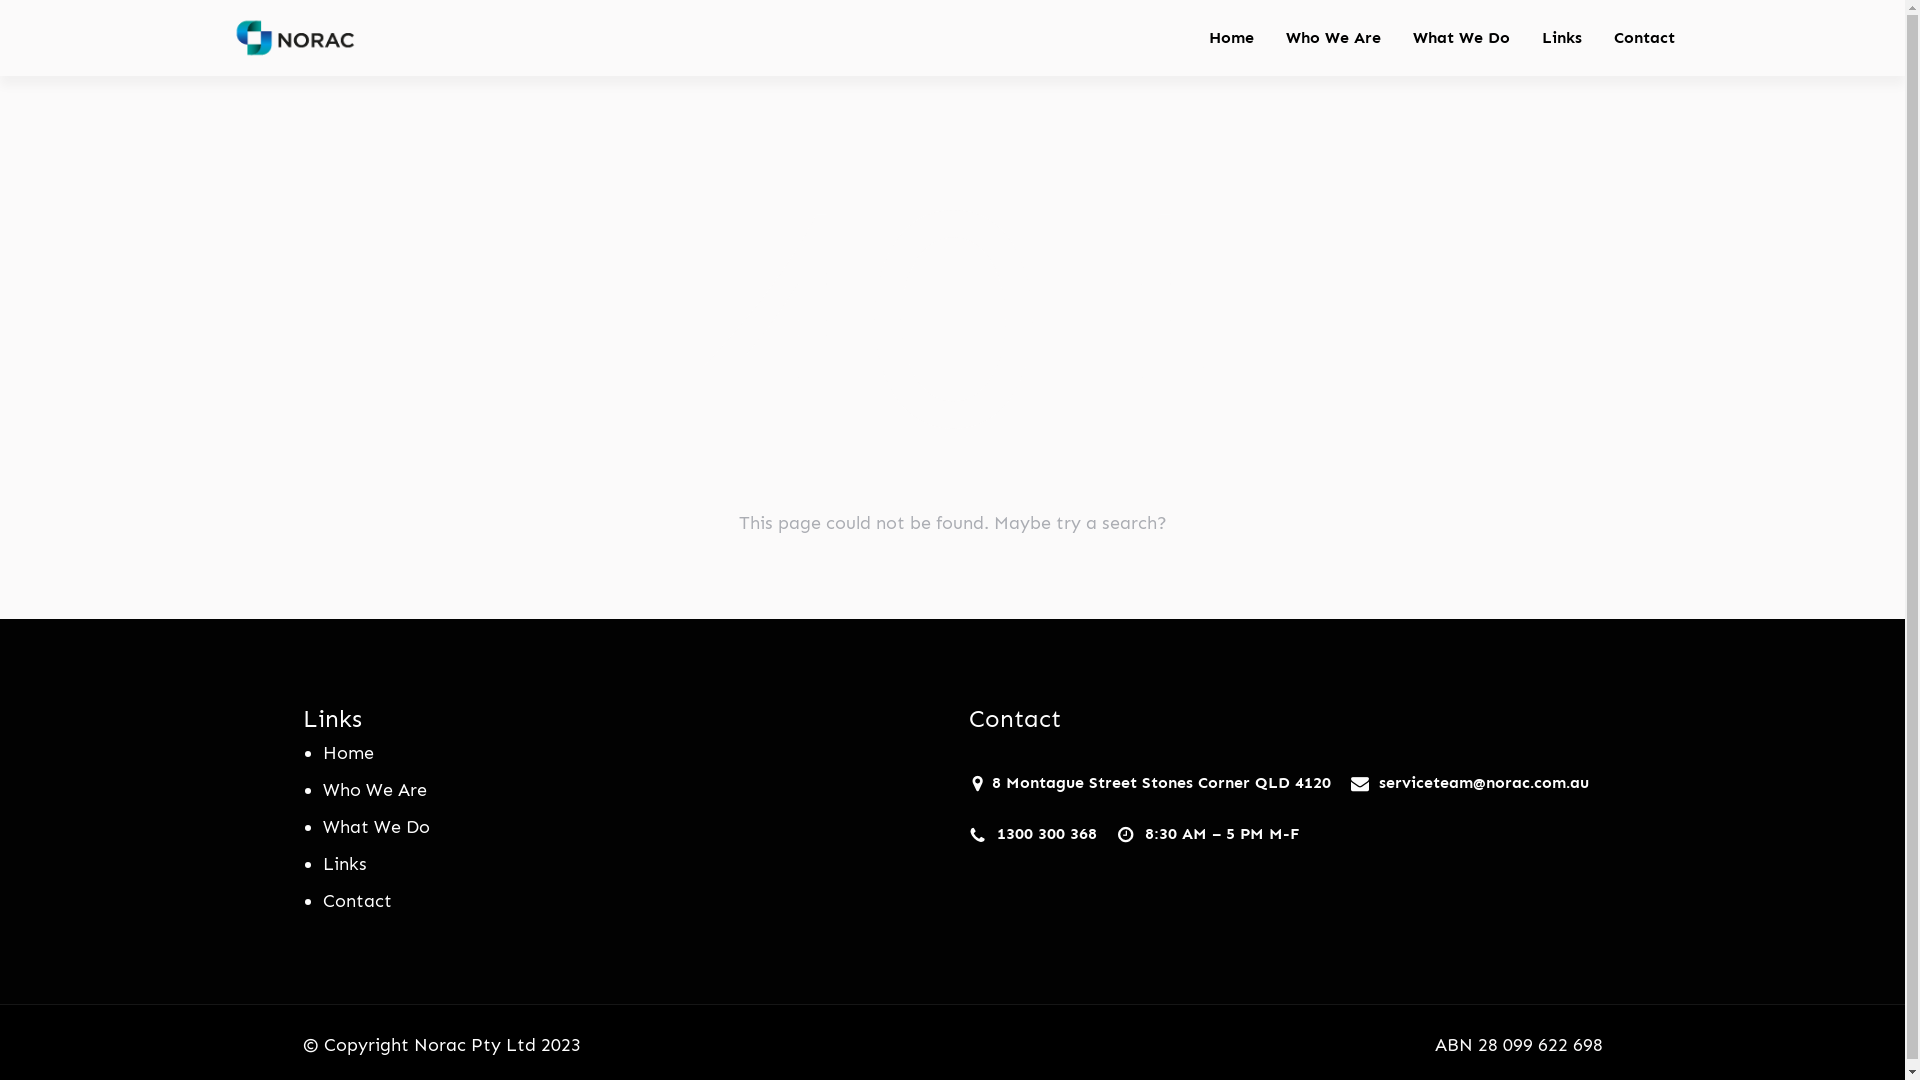 This screenshot has height=1080, width=1920. I want to click on Contact, so click(356, 901).